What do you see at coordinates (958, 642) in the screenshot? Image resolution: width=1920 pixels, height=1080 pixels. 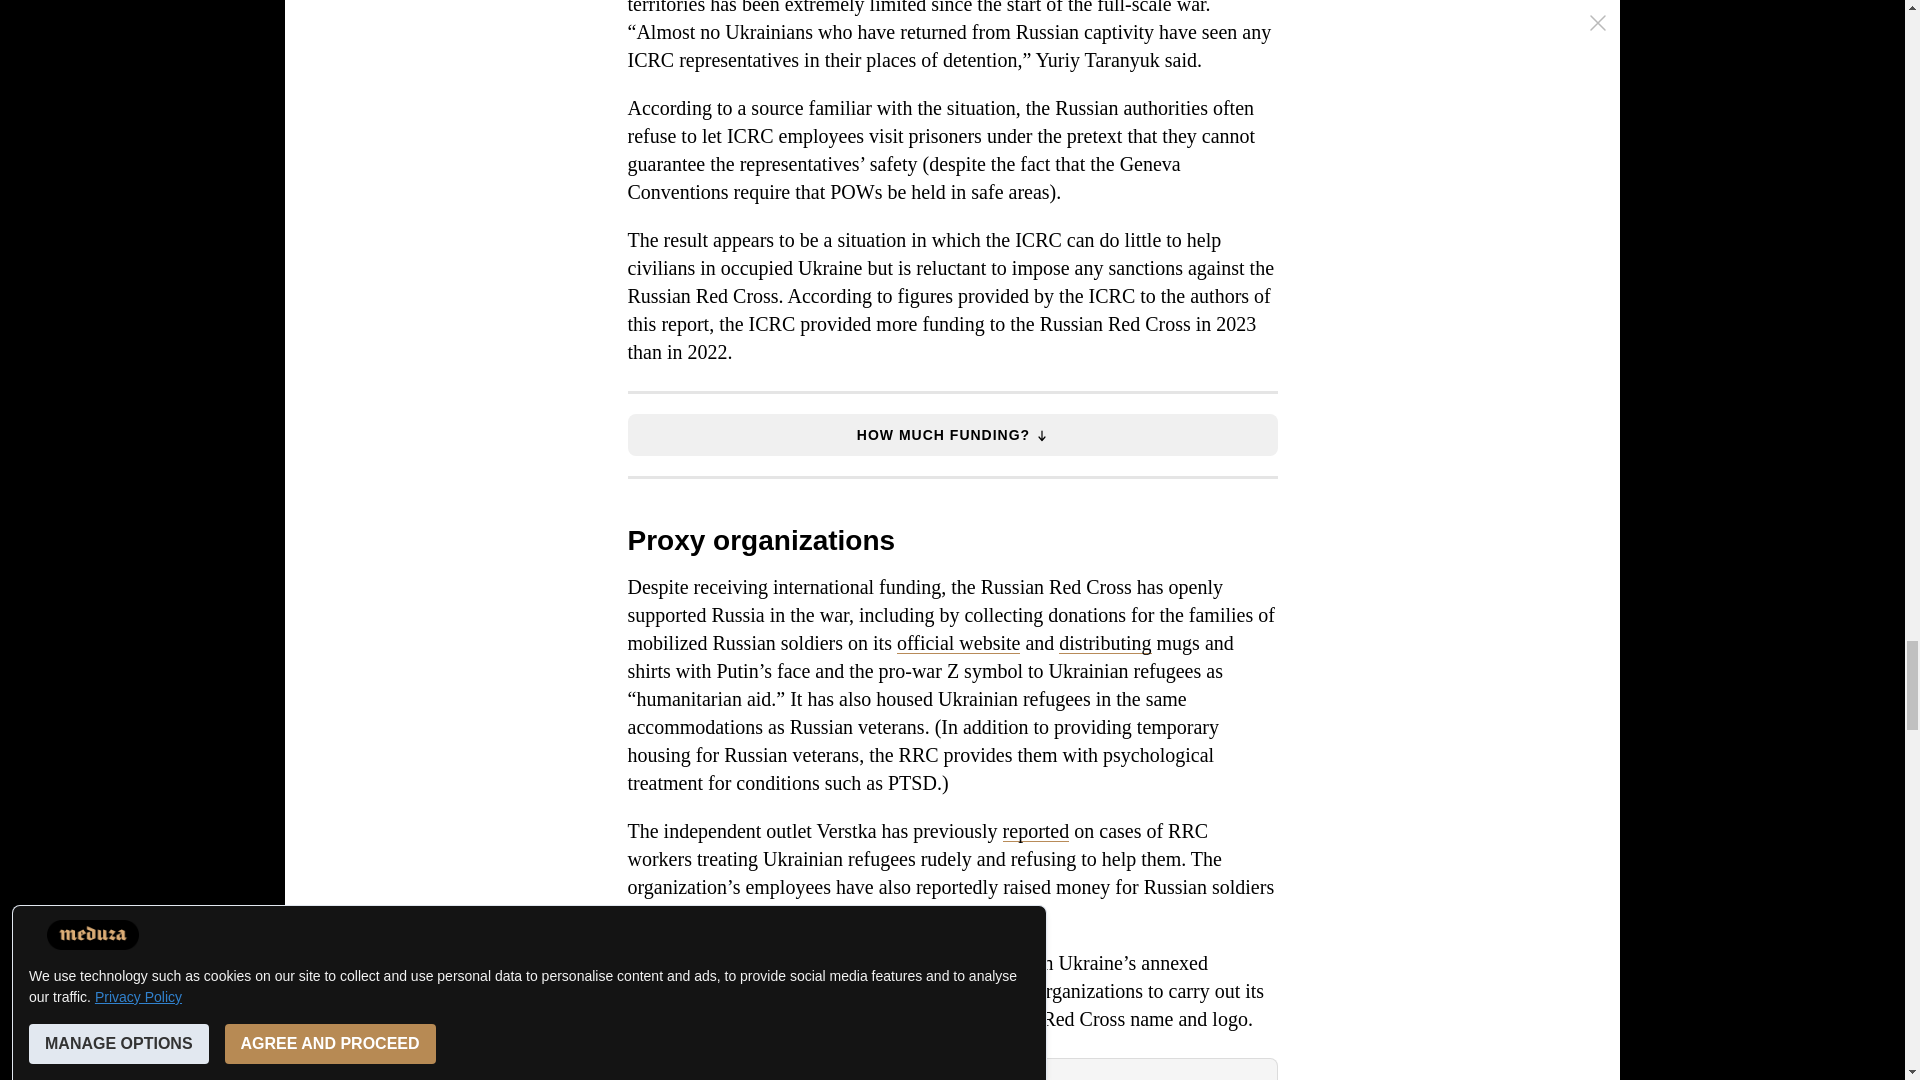 I see `official website` at bounding box center [958, 642].